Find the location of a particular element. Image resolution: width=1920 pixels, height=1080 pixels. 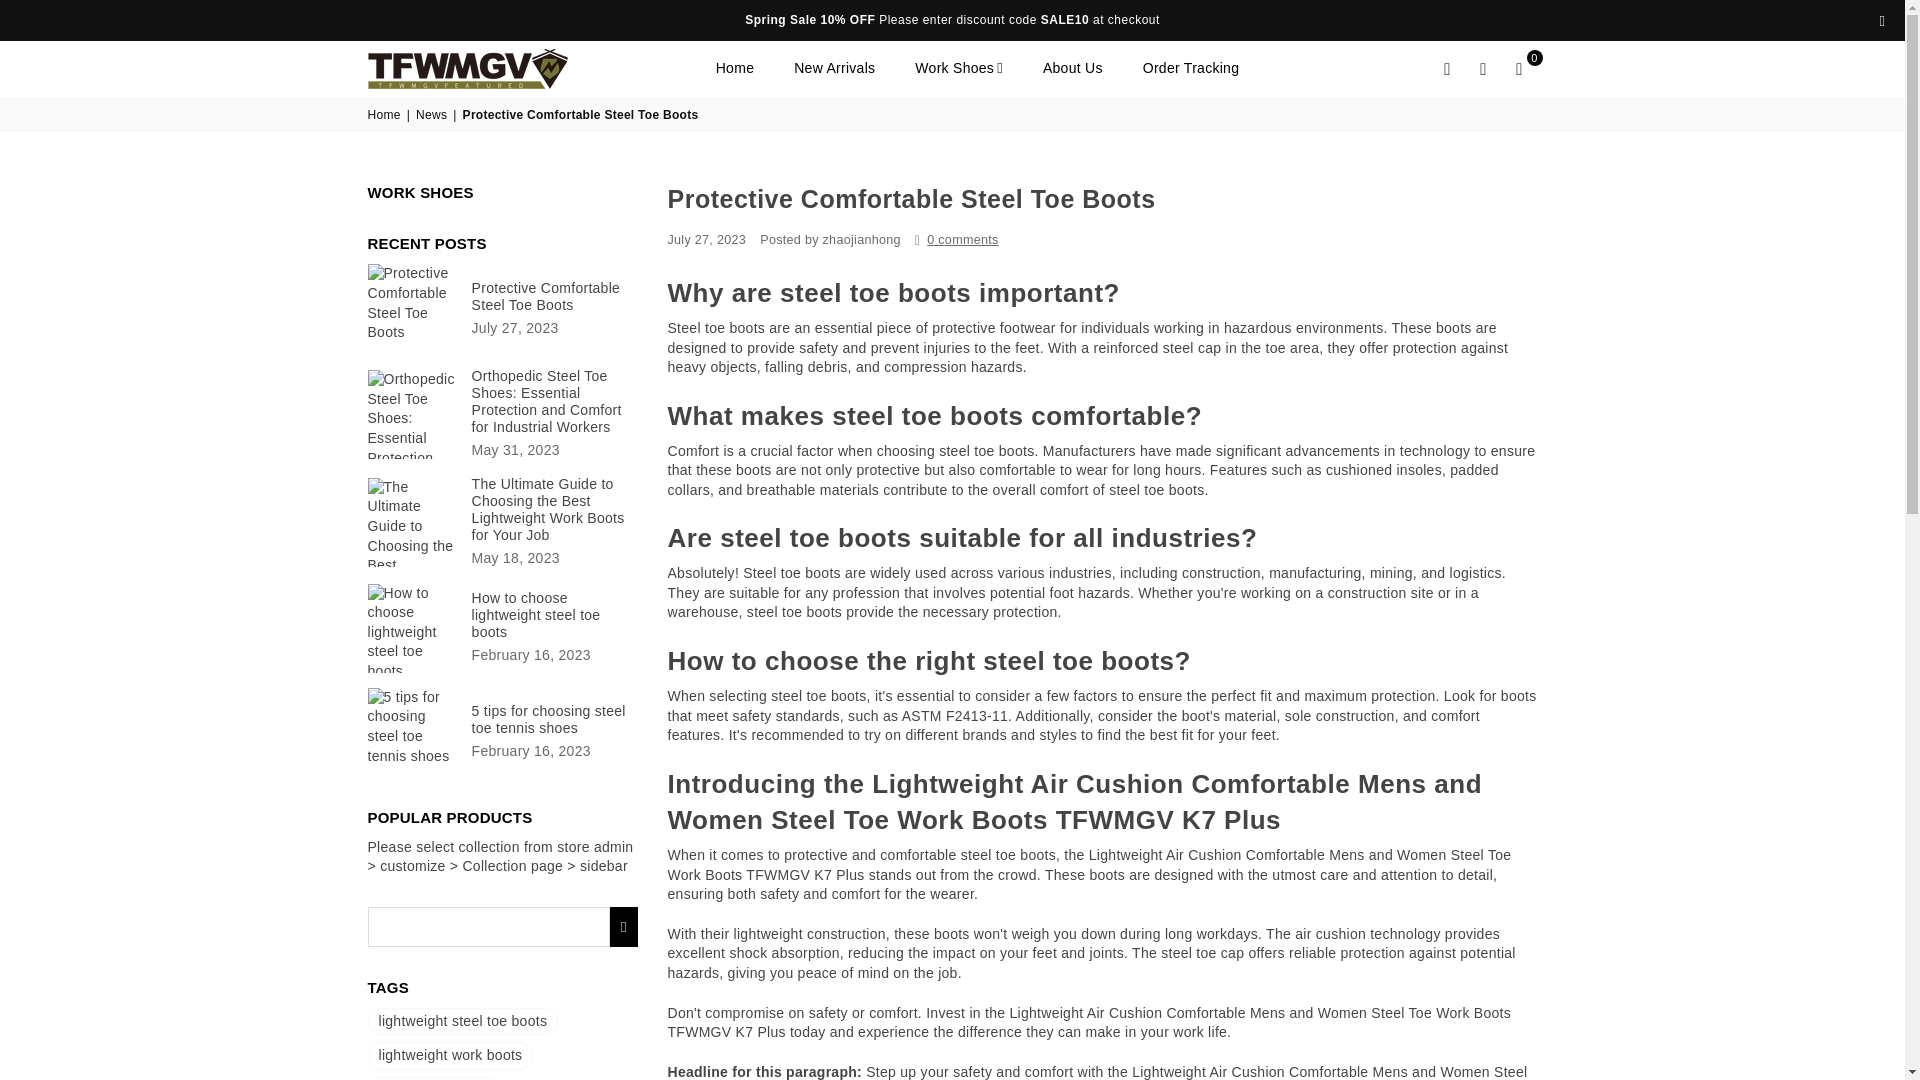

About Us is located at coordinates (1072, 68).